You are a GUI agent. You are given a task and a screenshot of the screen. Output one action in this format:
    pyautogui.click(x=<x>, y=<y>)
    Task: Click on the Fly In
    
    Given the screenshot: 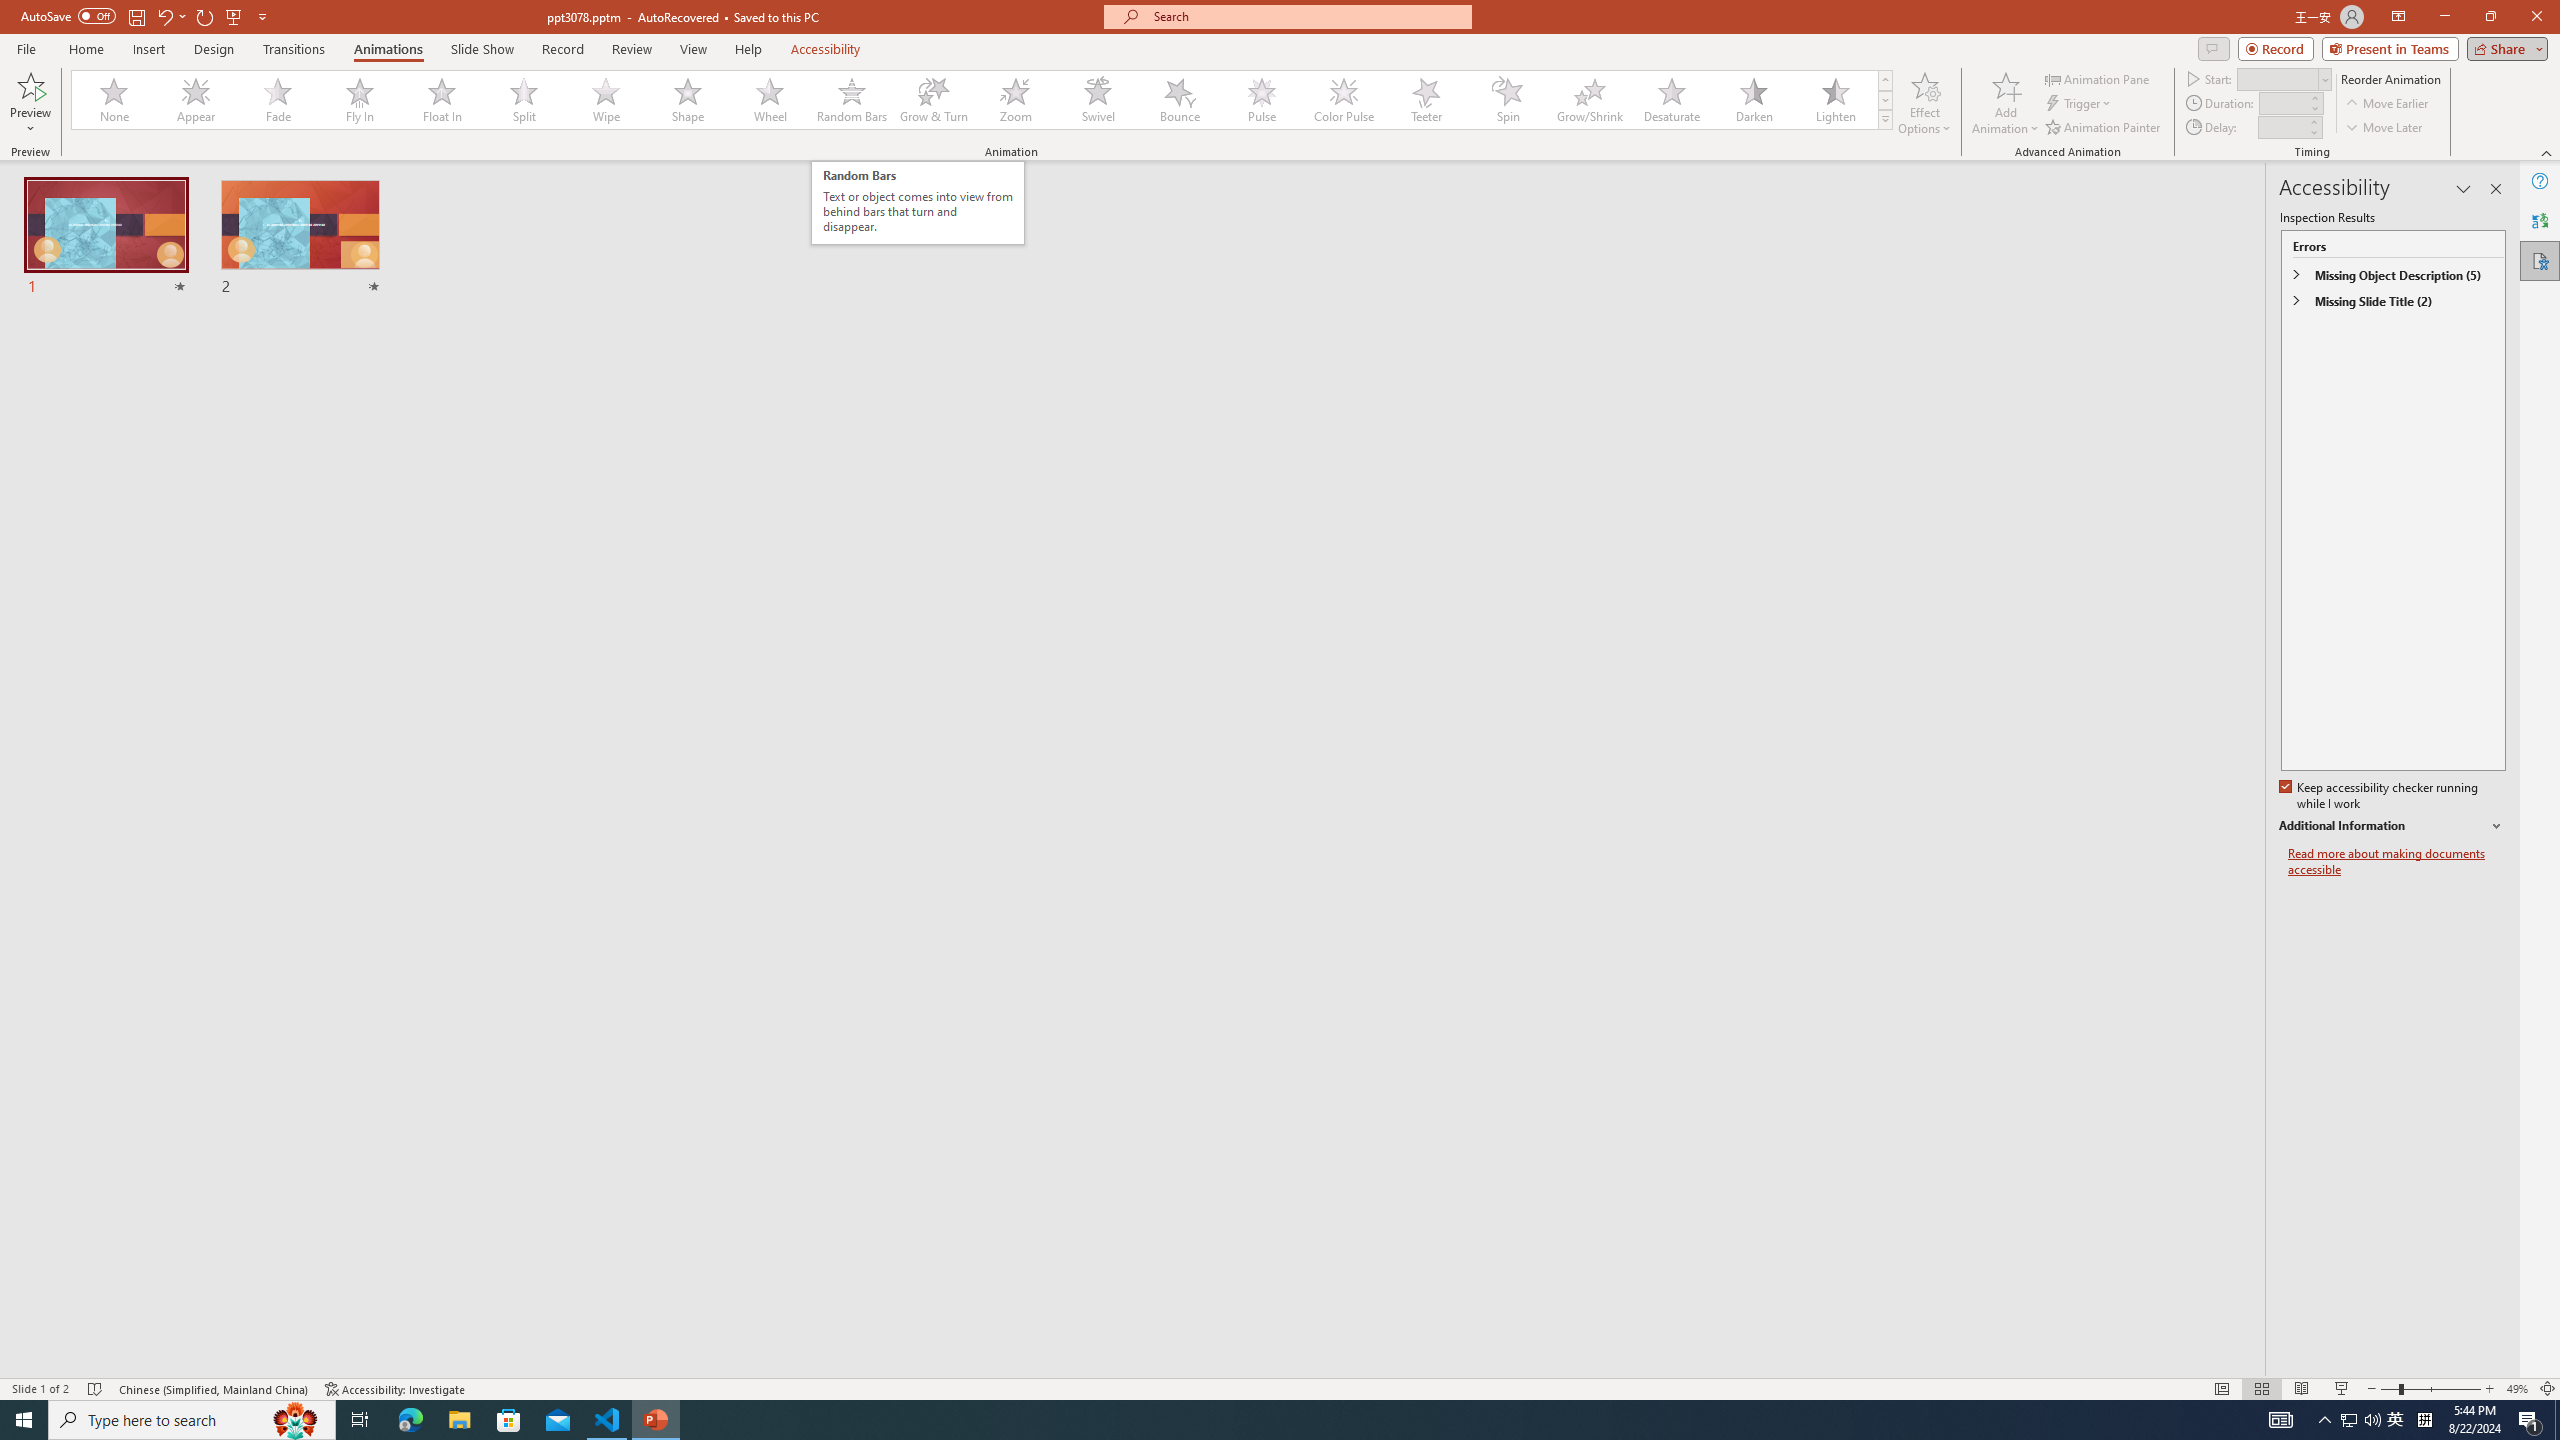 What is the action you would take?
    pyautogui.click(x=360, y=100)
    